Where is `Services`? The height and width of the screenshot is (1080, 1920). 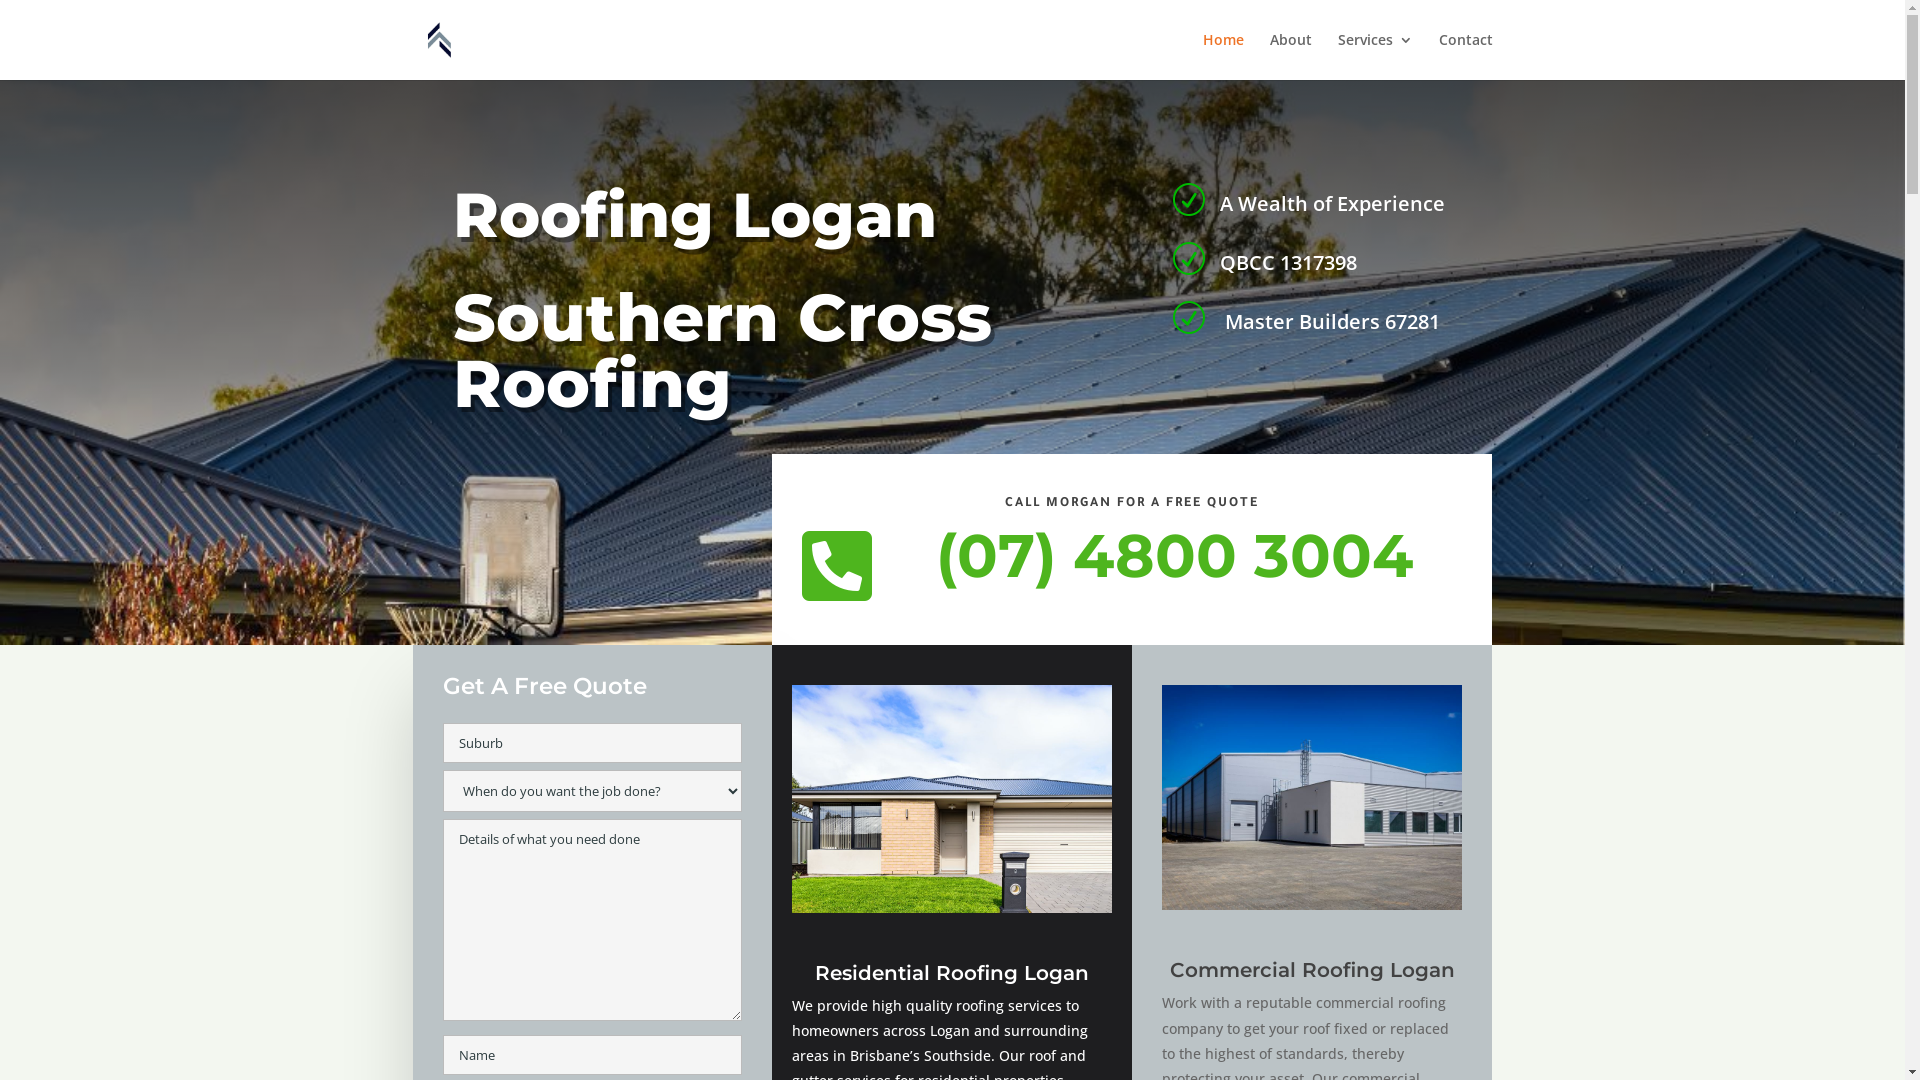
Services is located at coordinates (1376, 56).